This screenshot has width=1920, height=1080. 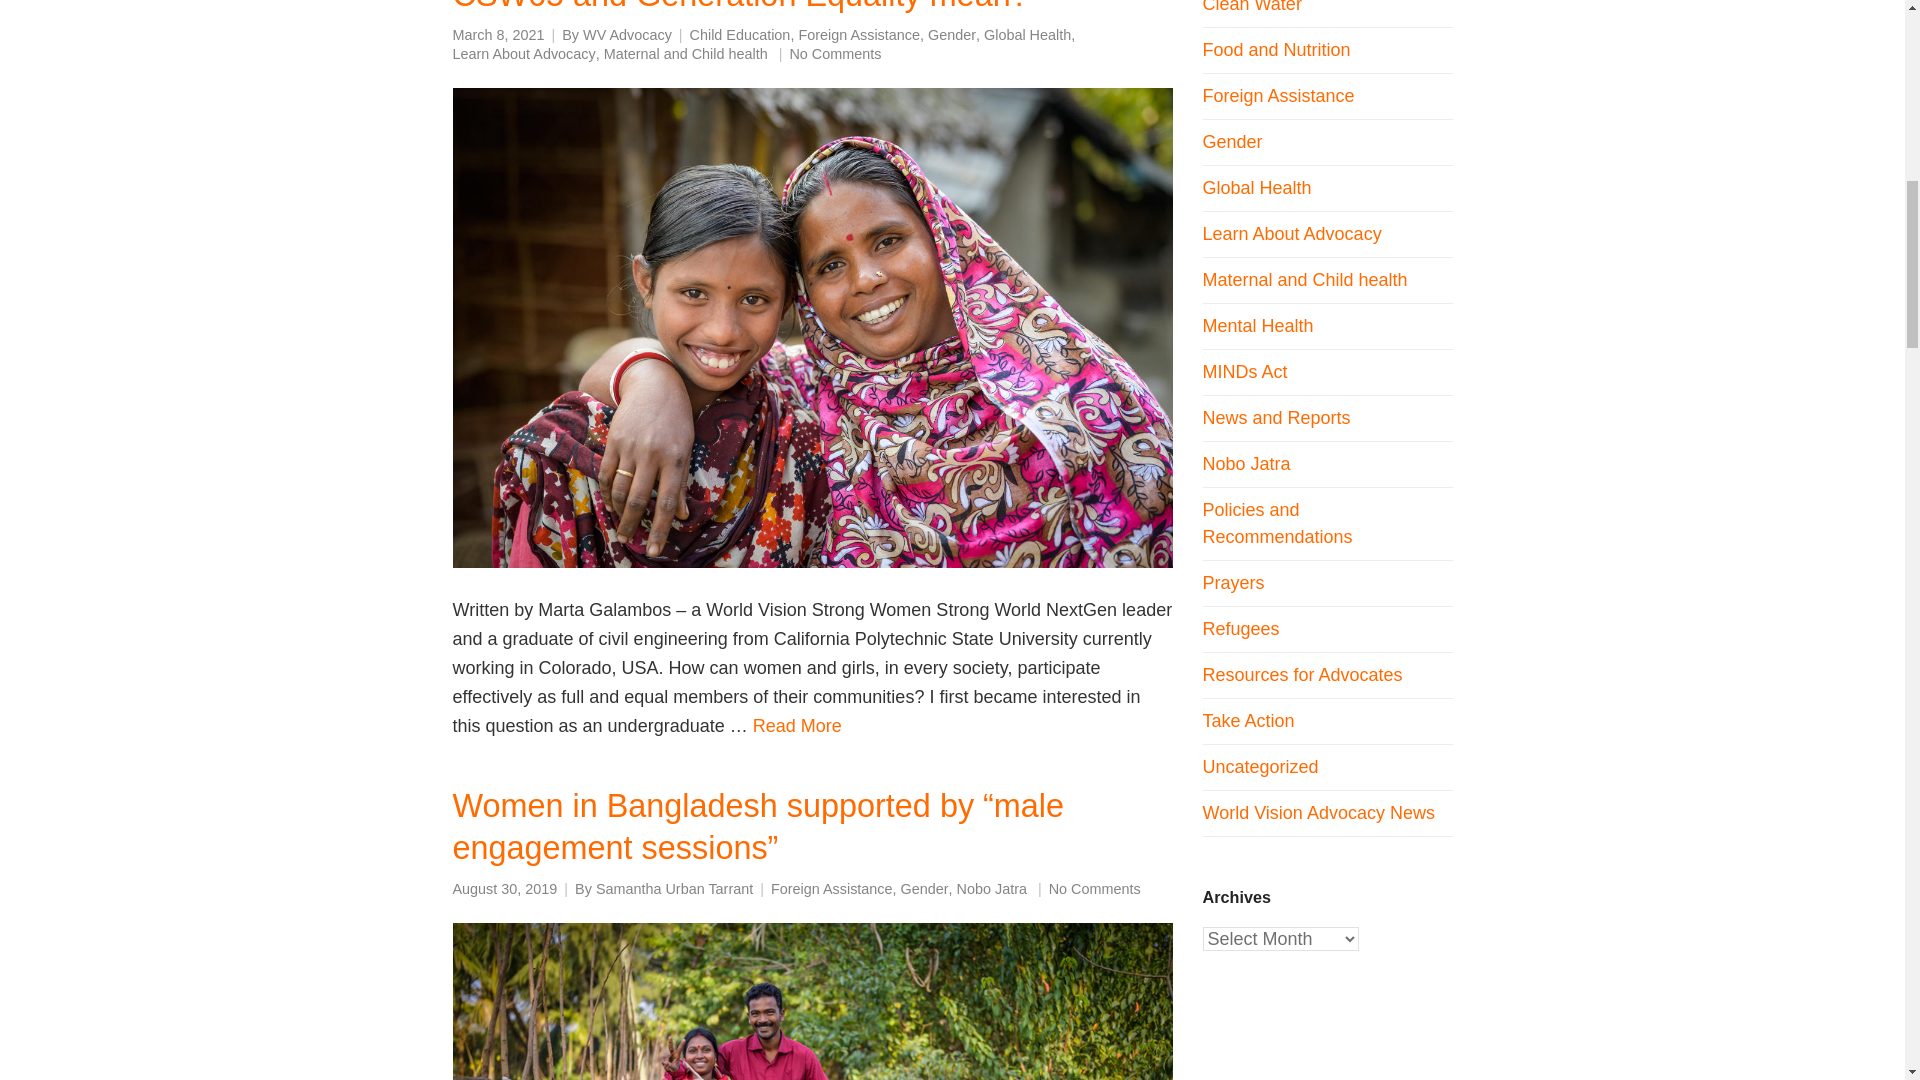 I want to click on View all posts in Foreign Assistance, so click(x=832, y=889).